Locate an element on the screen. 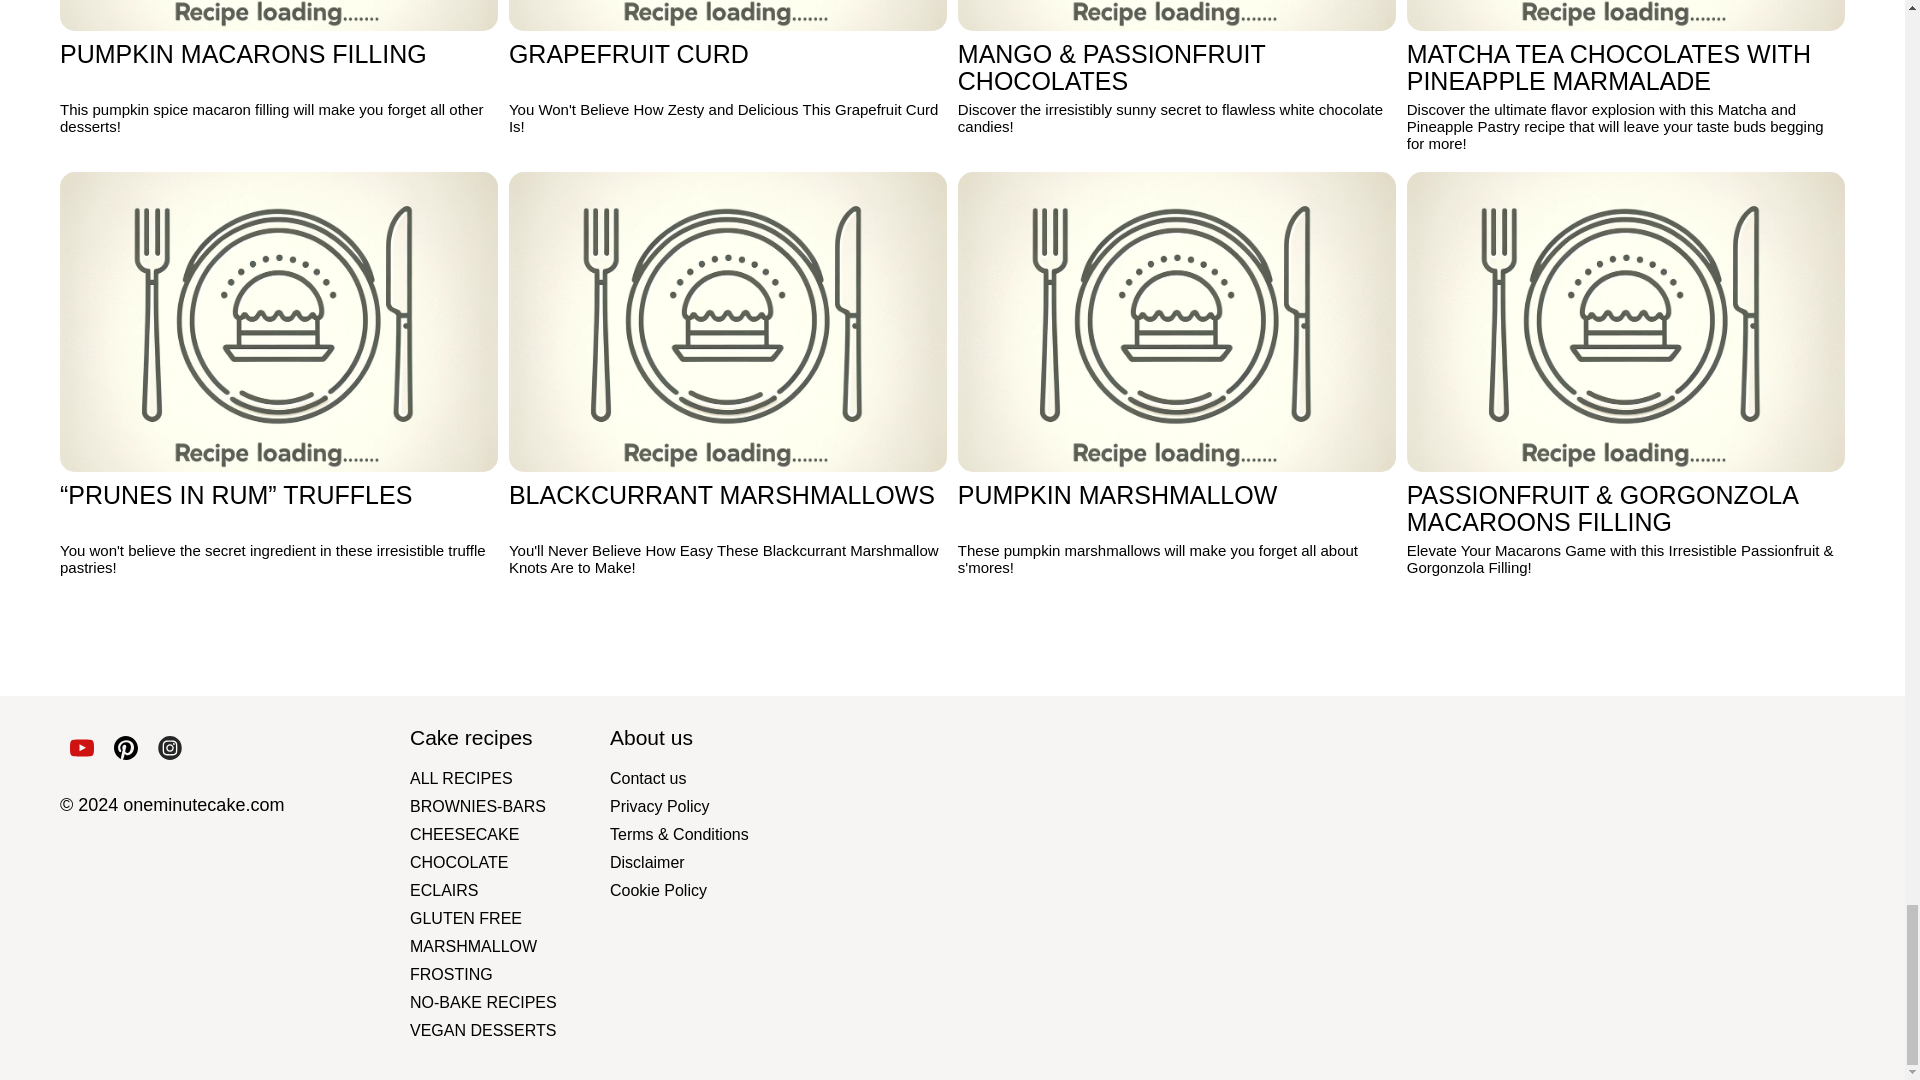  FROSTING is located at coordinates (510, 974).